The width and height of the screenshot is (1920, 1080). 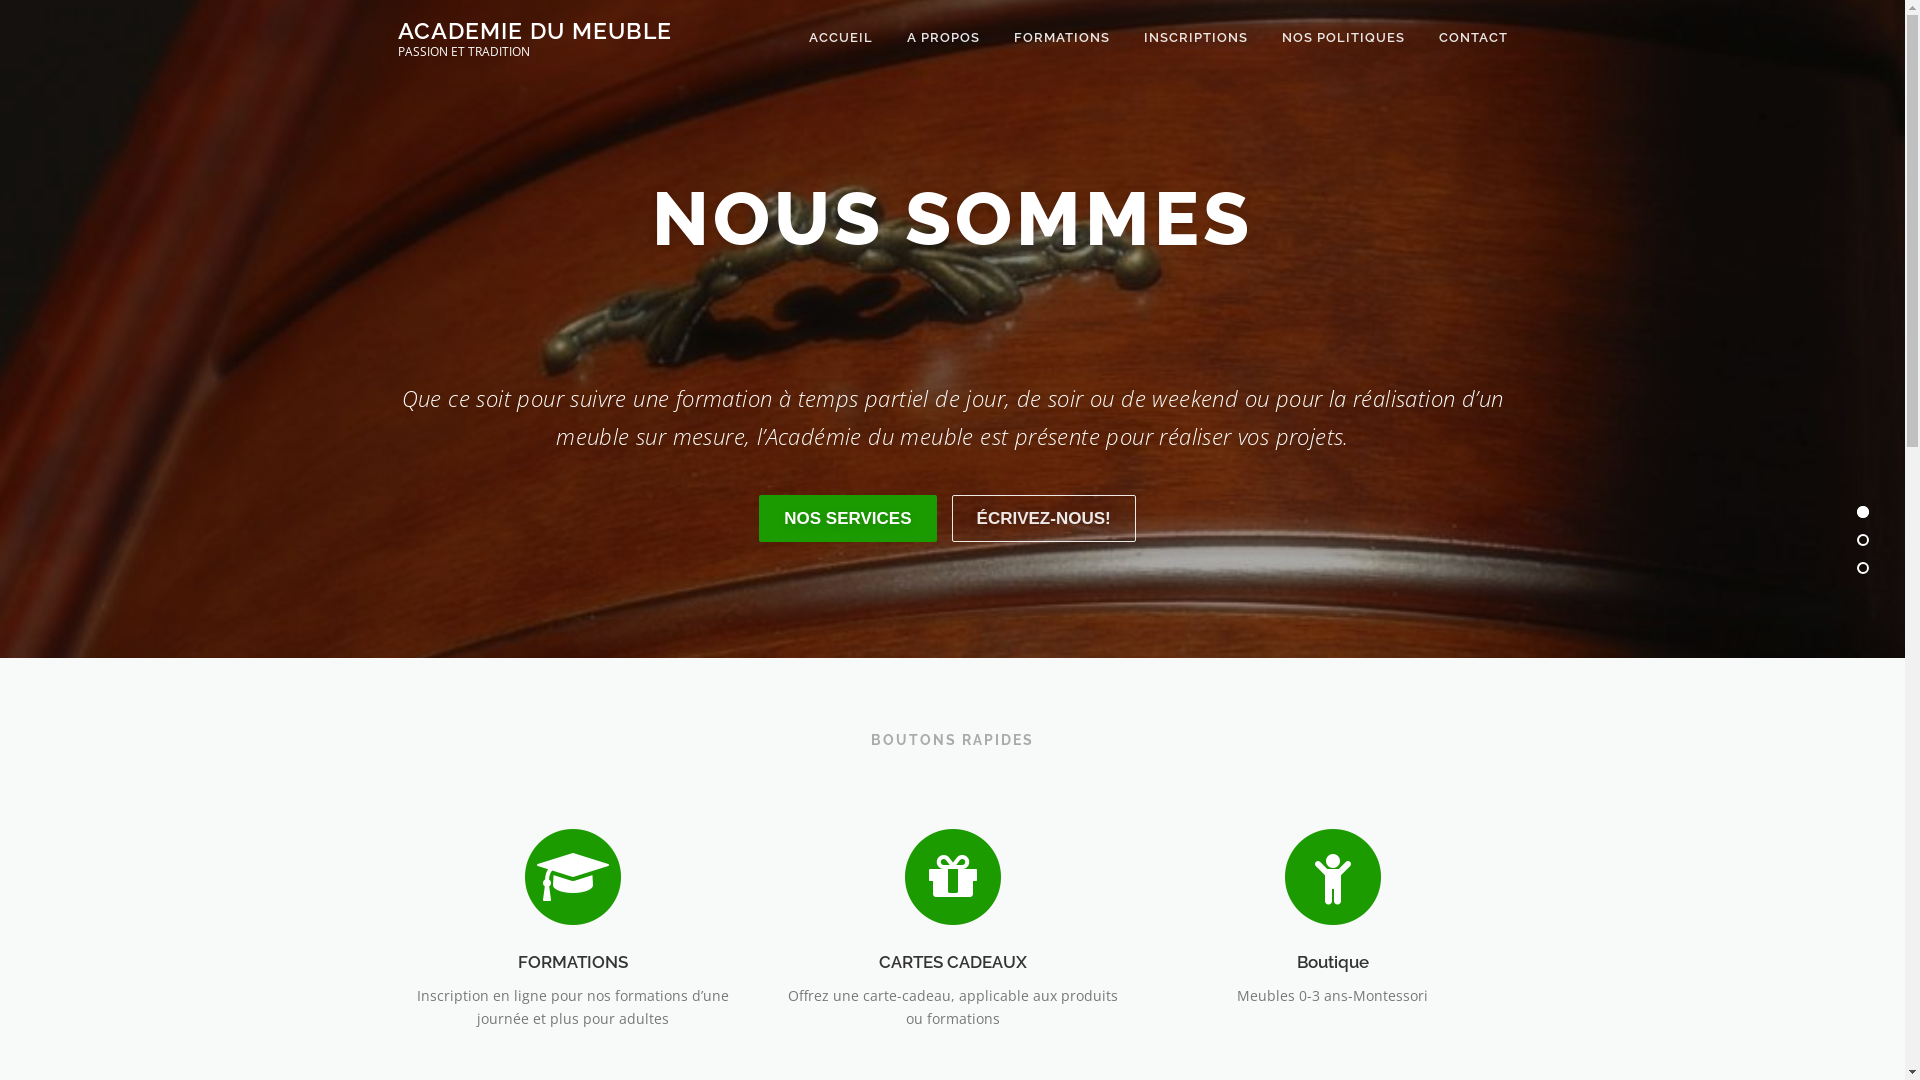 What do you see at coordinates (848, 518) in the screenshot?
I see `NOS SERVICES` at bounding box center [848, 518].